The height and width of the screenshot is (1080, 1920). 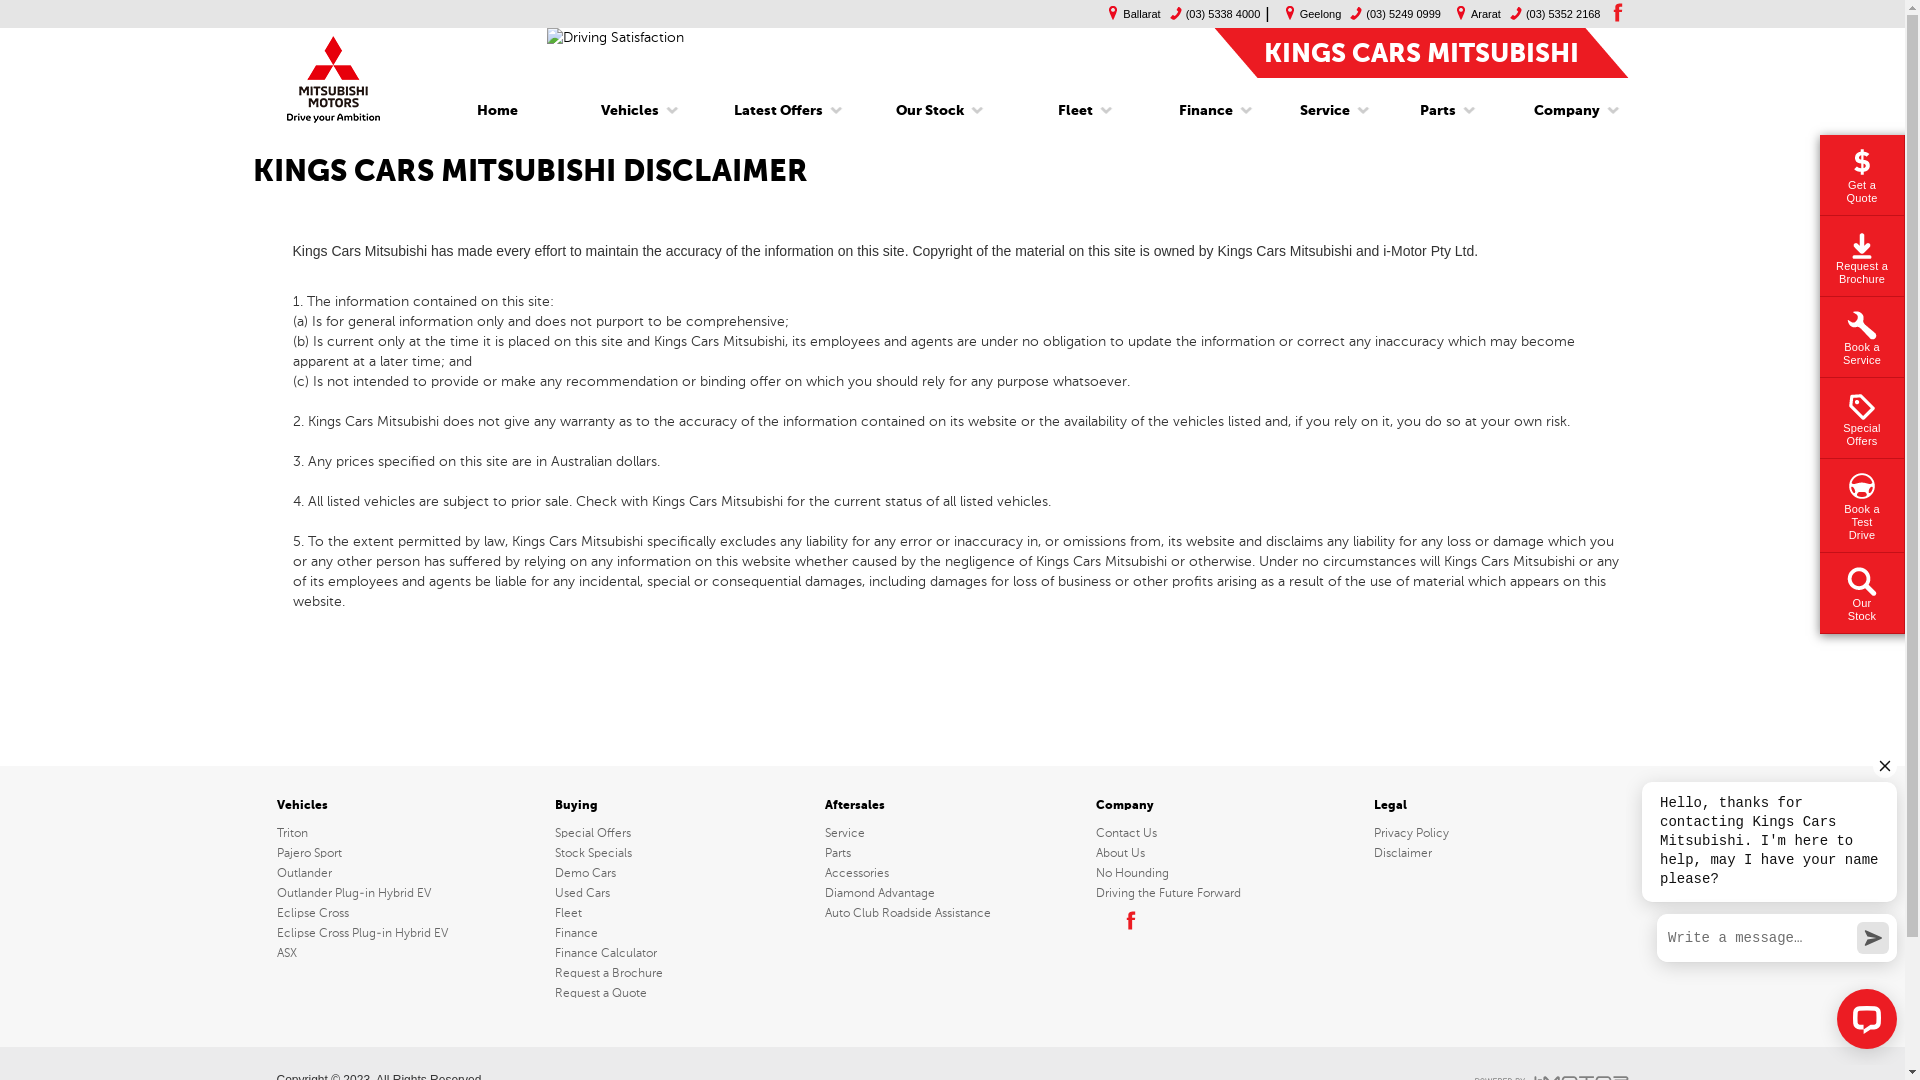 I want to click on Finance, so click(x=682, y=933).